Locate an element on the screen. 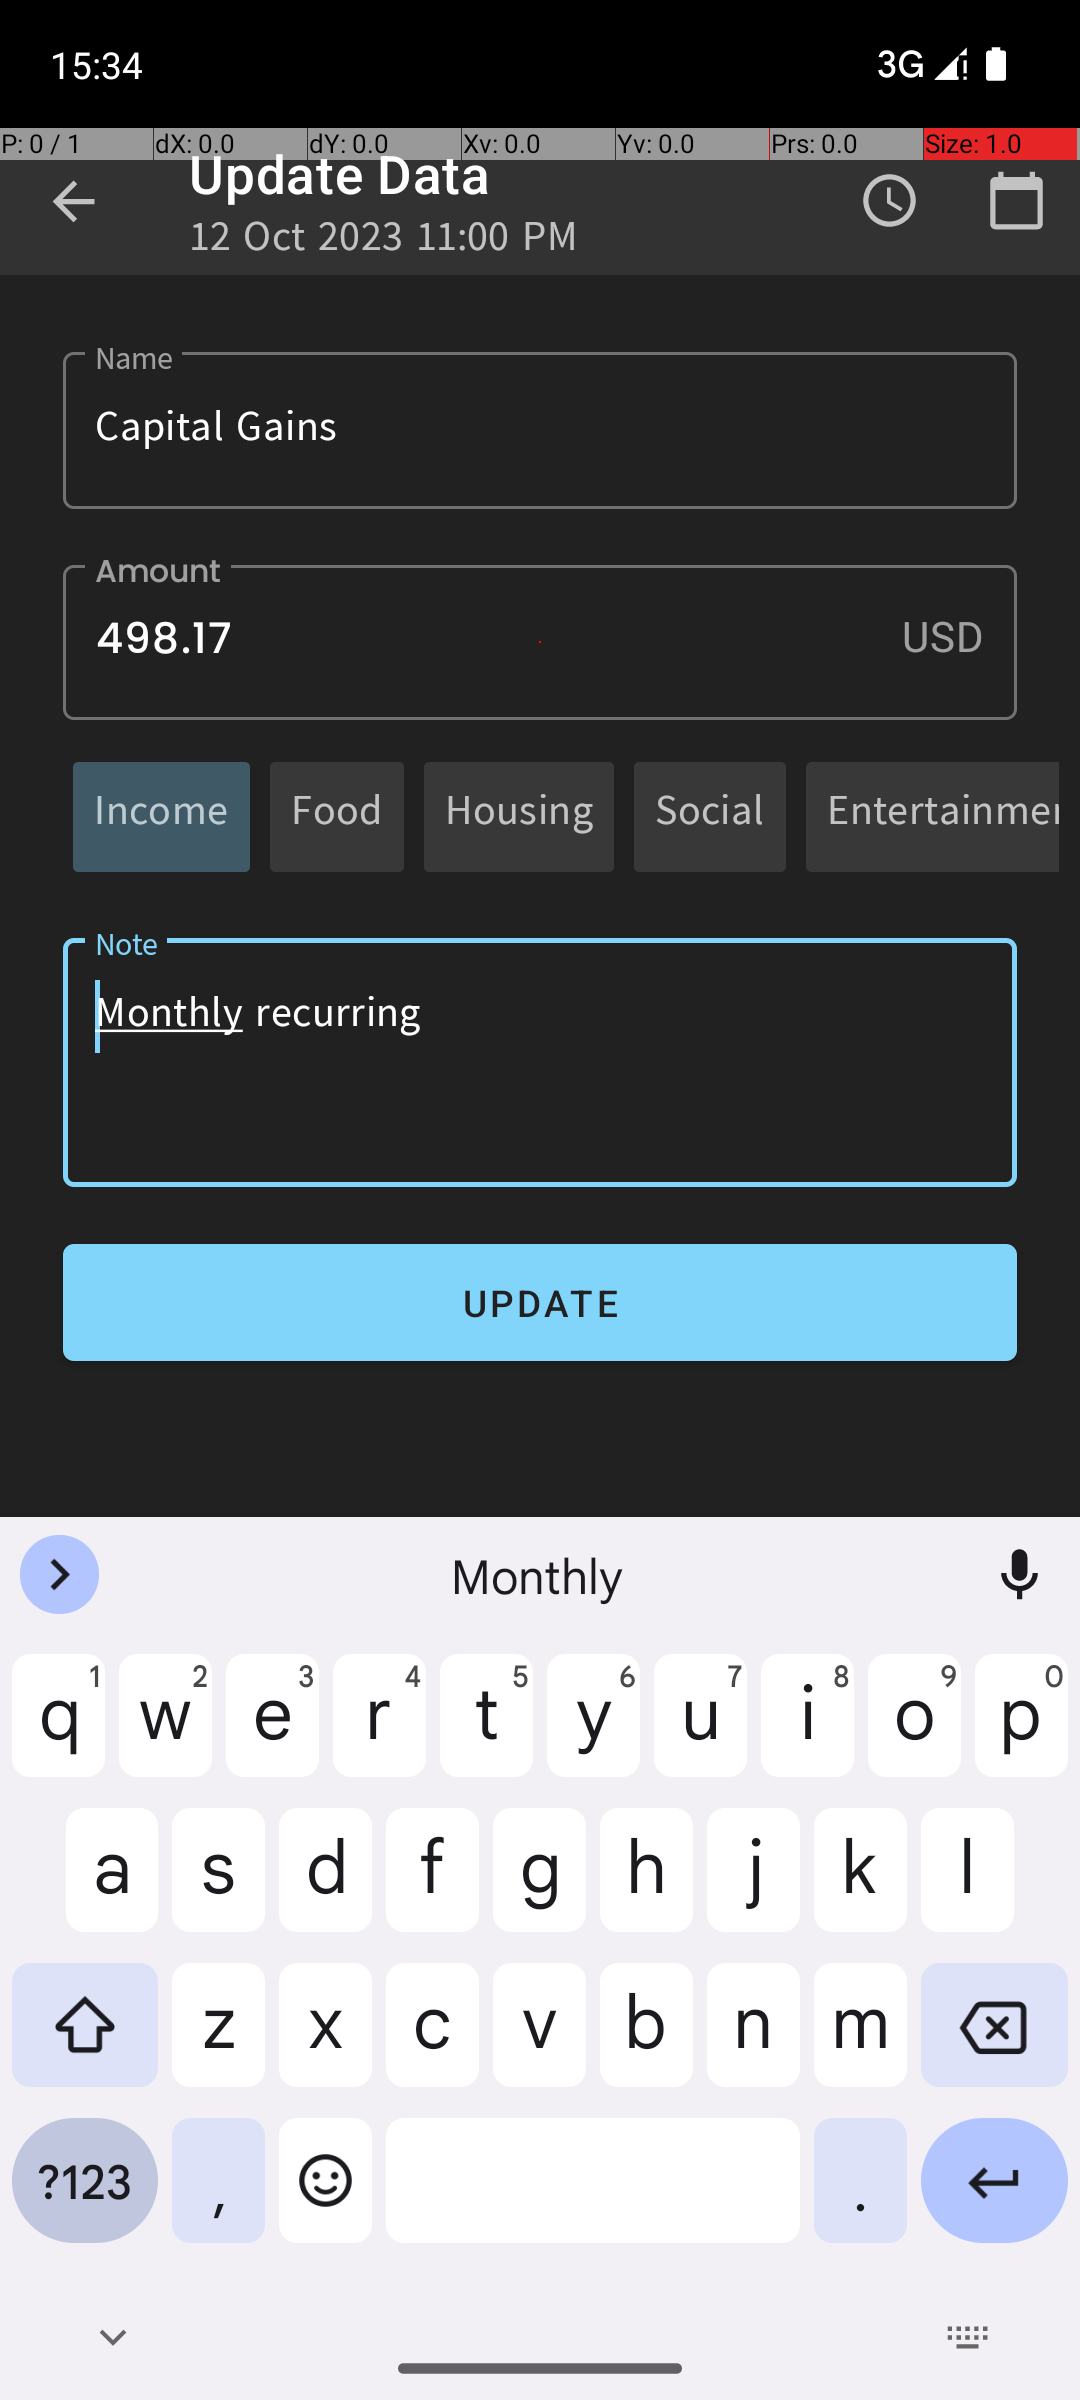 The width and height of the screenshot is (1080, 2400). v is located at coordinates (540, 2040).